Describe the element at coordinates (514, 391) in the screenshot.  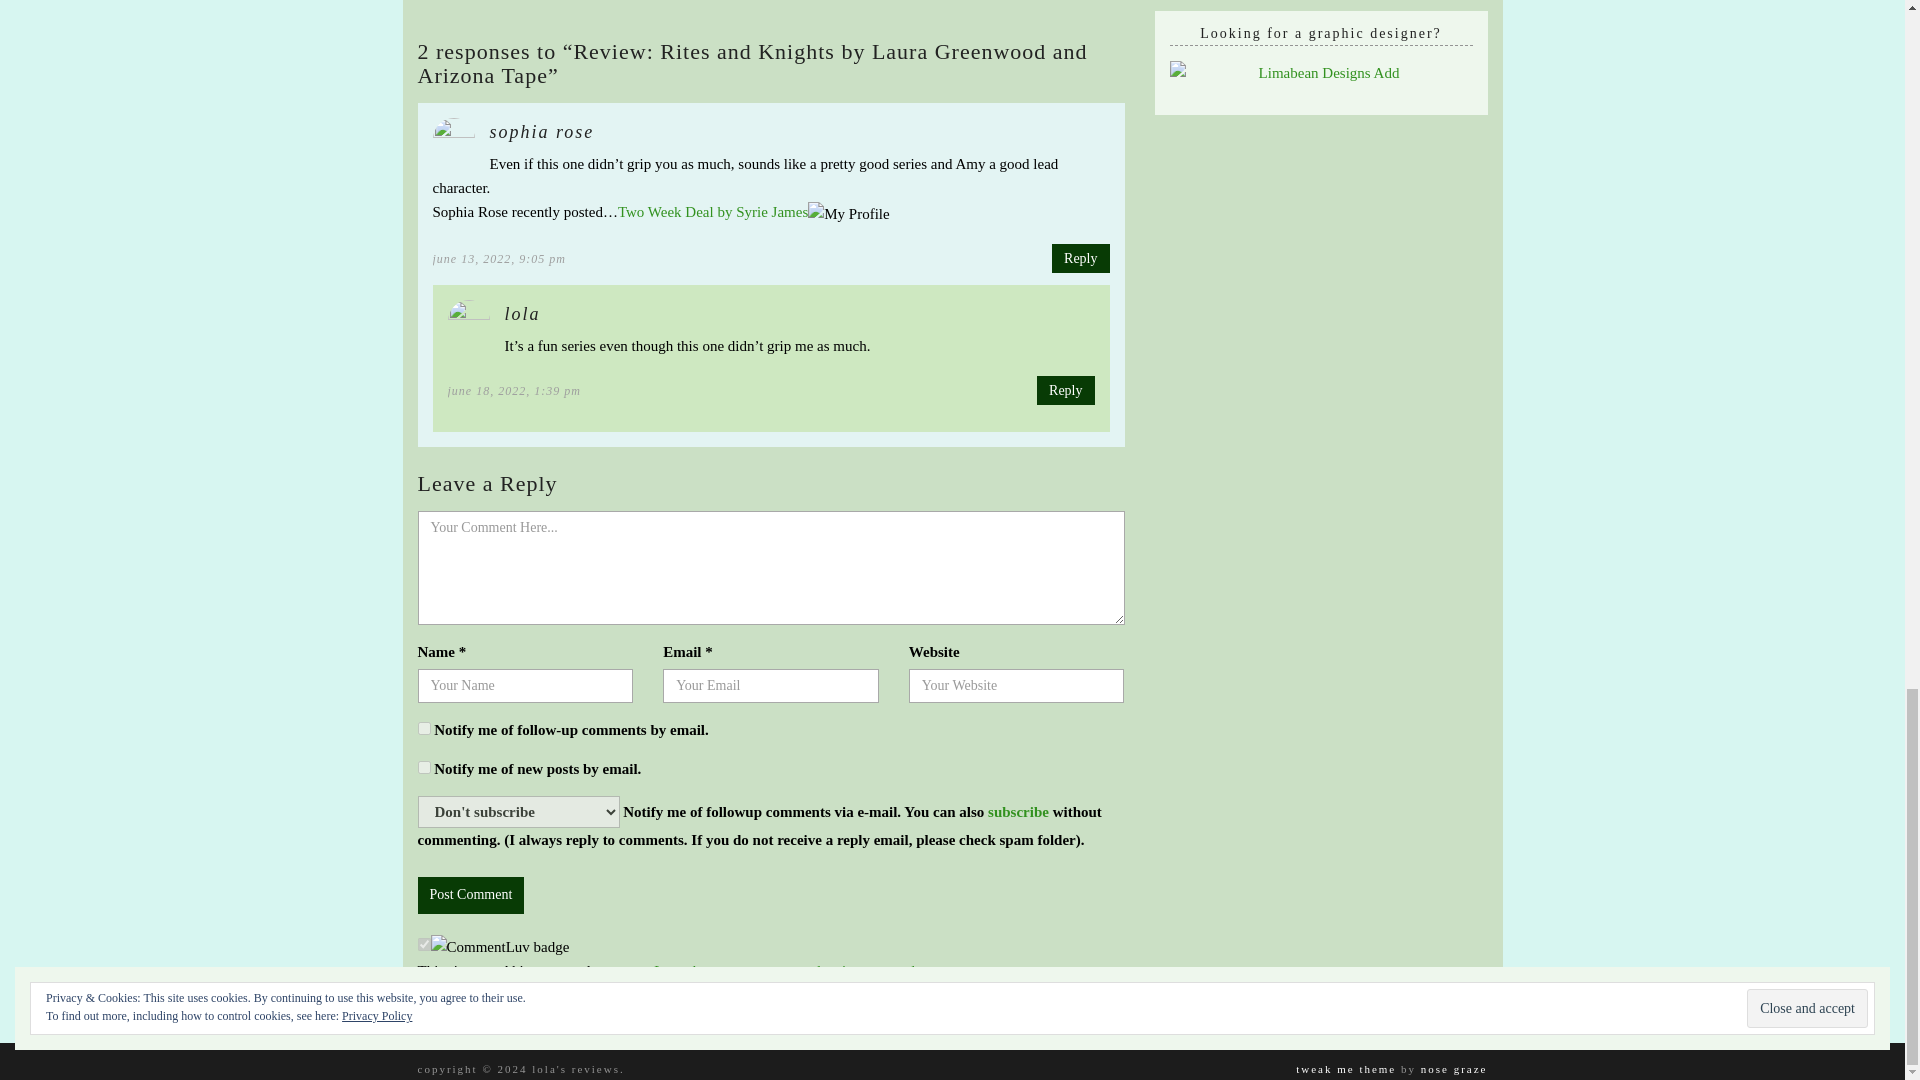
I see `june 18, 2022, 1:39 pm` at that location.